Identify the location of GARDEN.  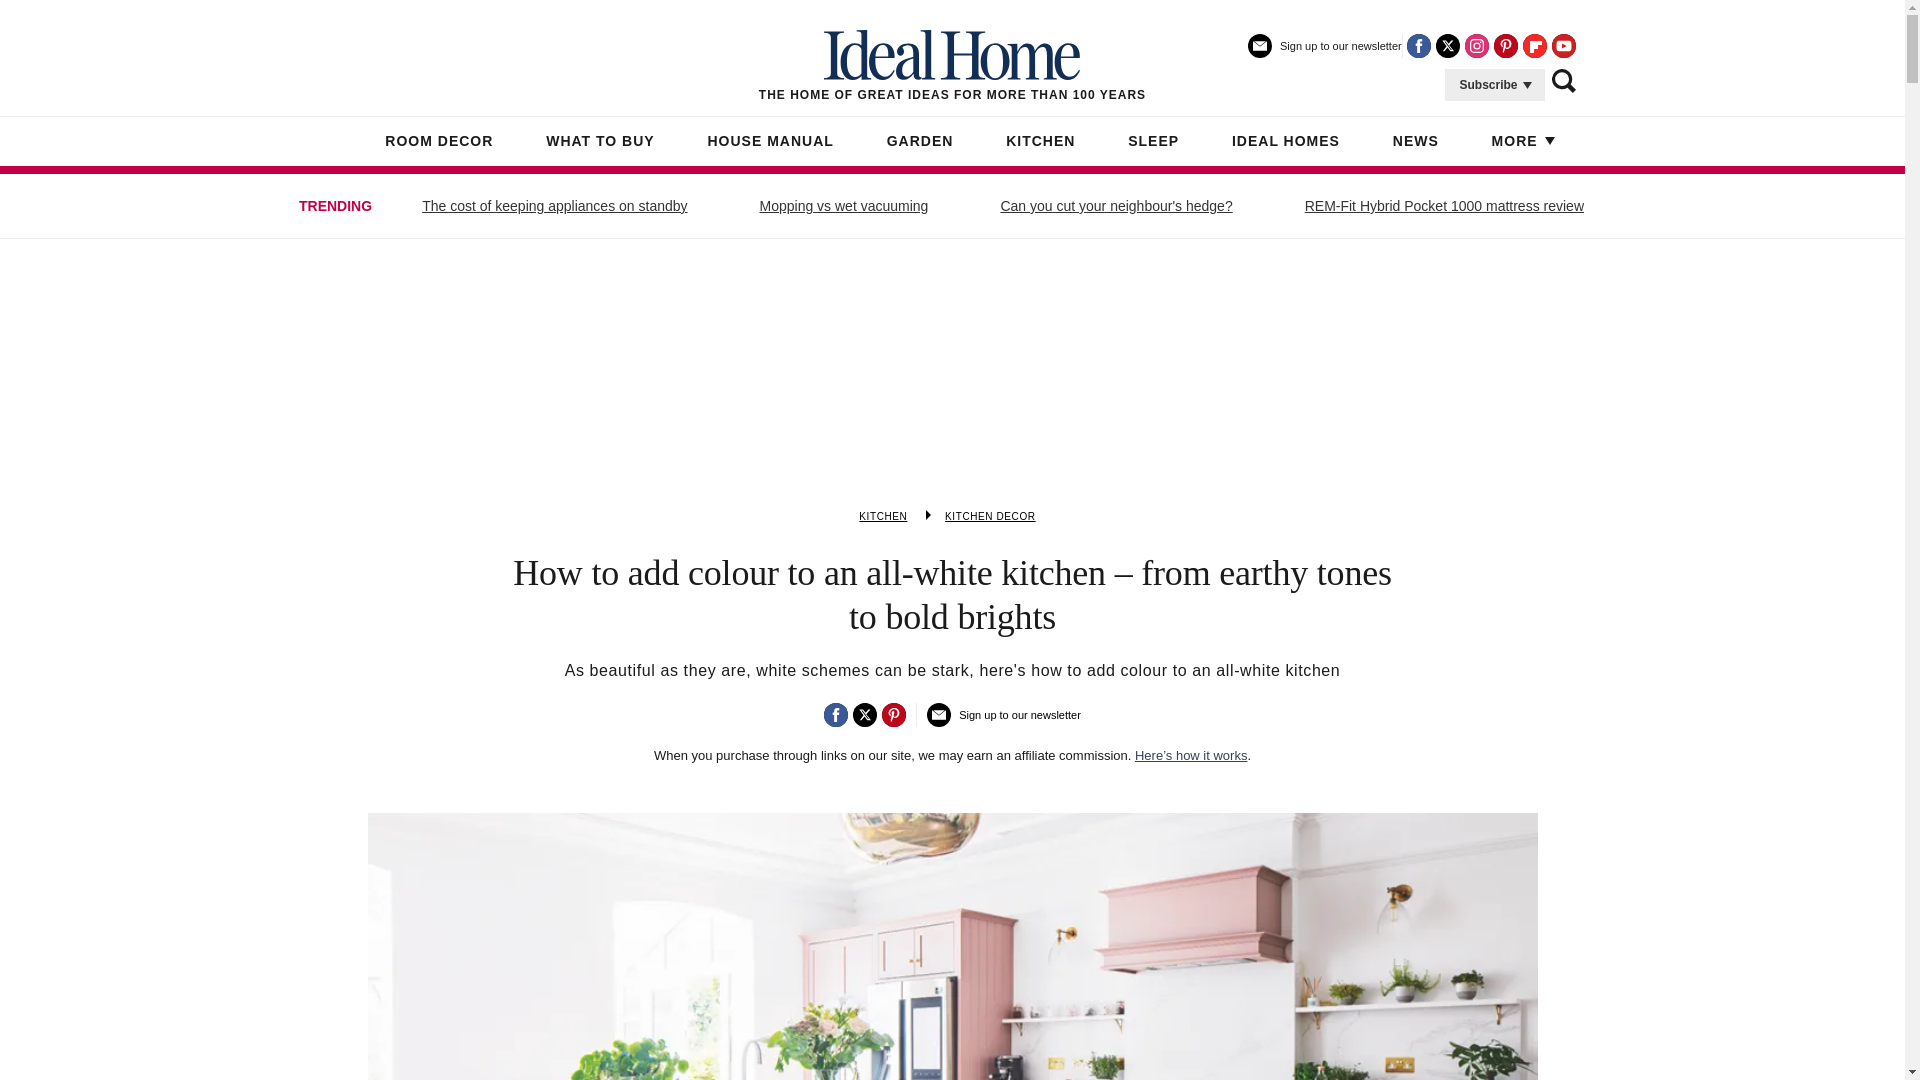
(920, 143).